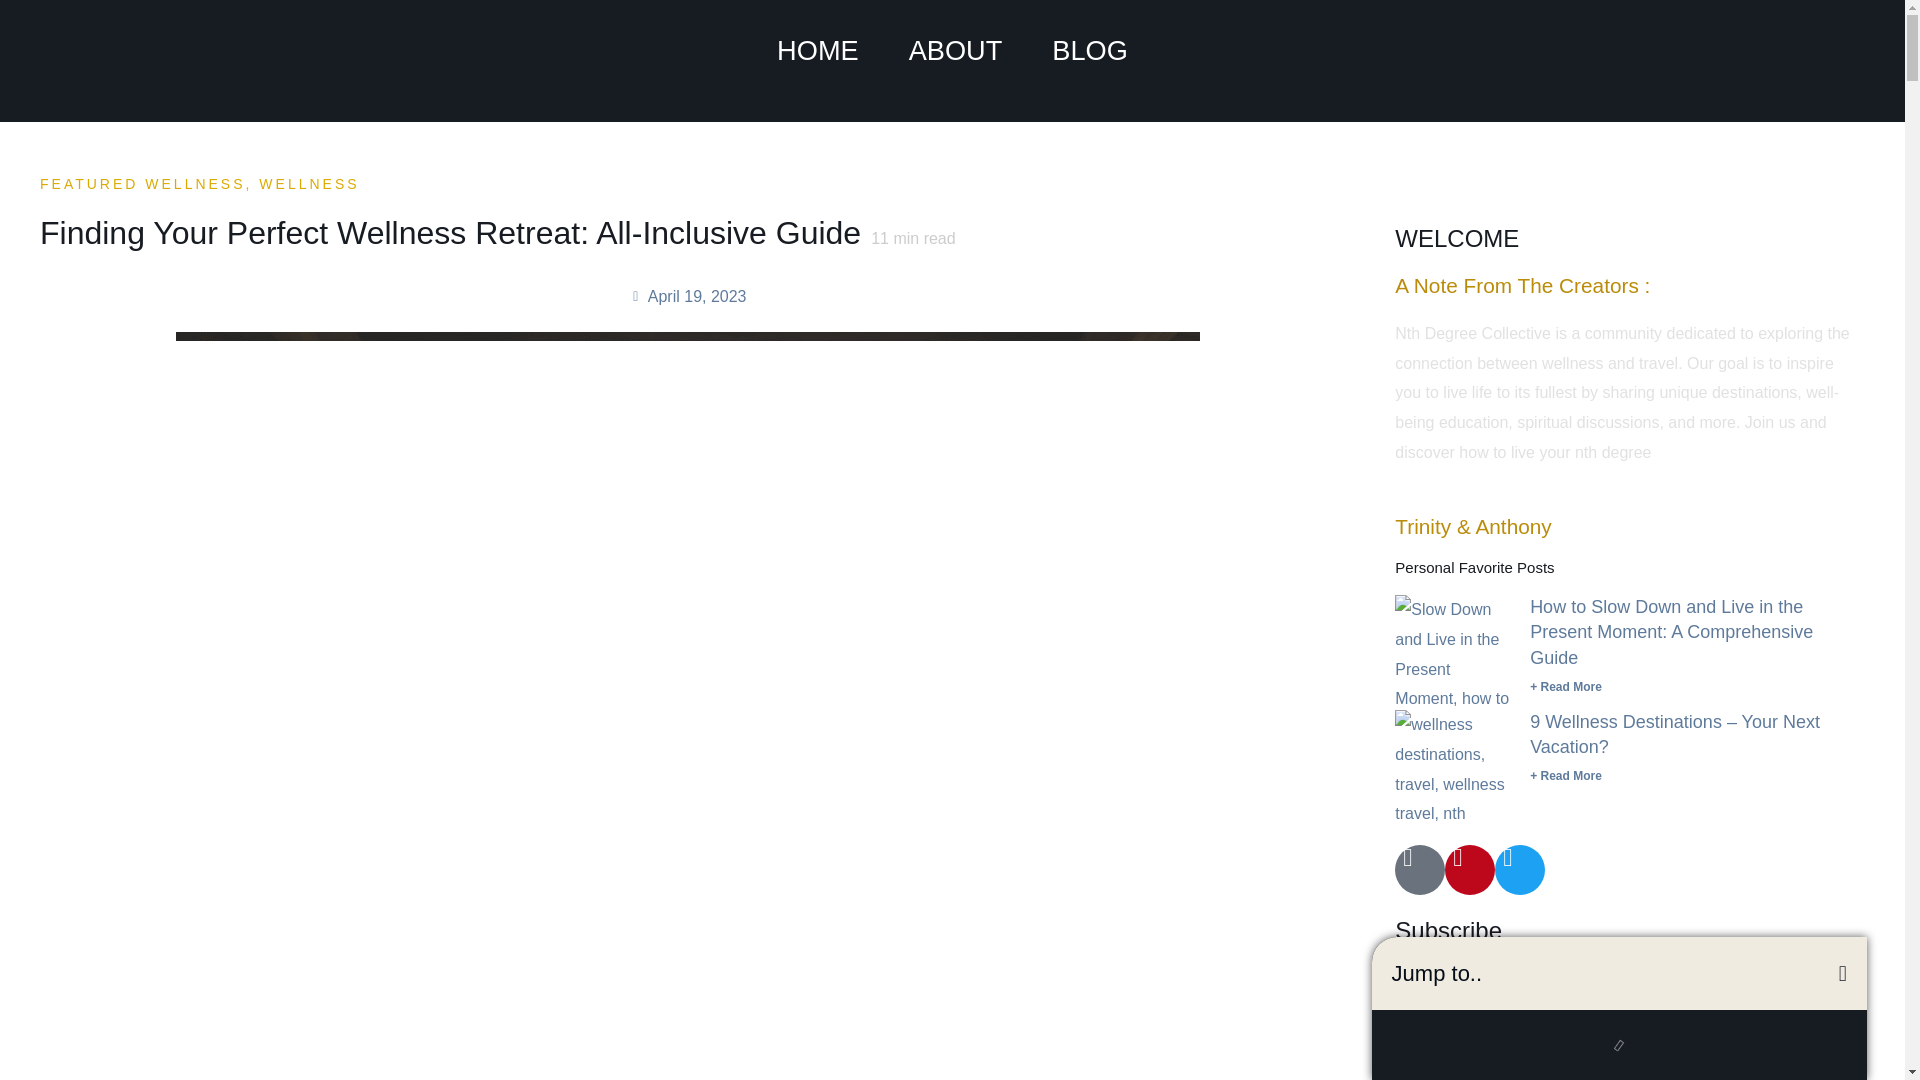 The width and height of the screenshot is (1920, 1080). What do you see at coordinates (142, 184) in the screenshot?
I see `FEATURED WELLNESS` at bounding box center [142, 184].